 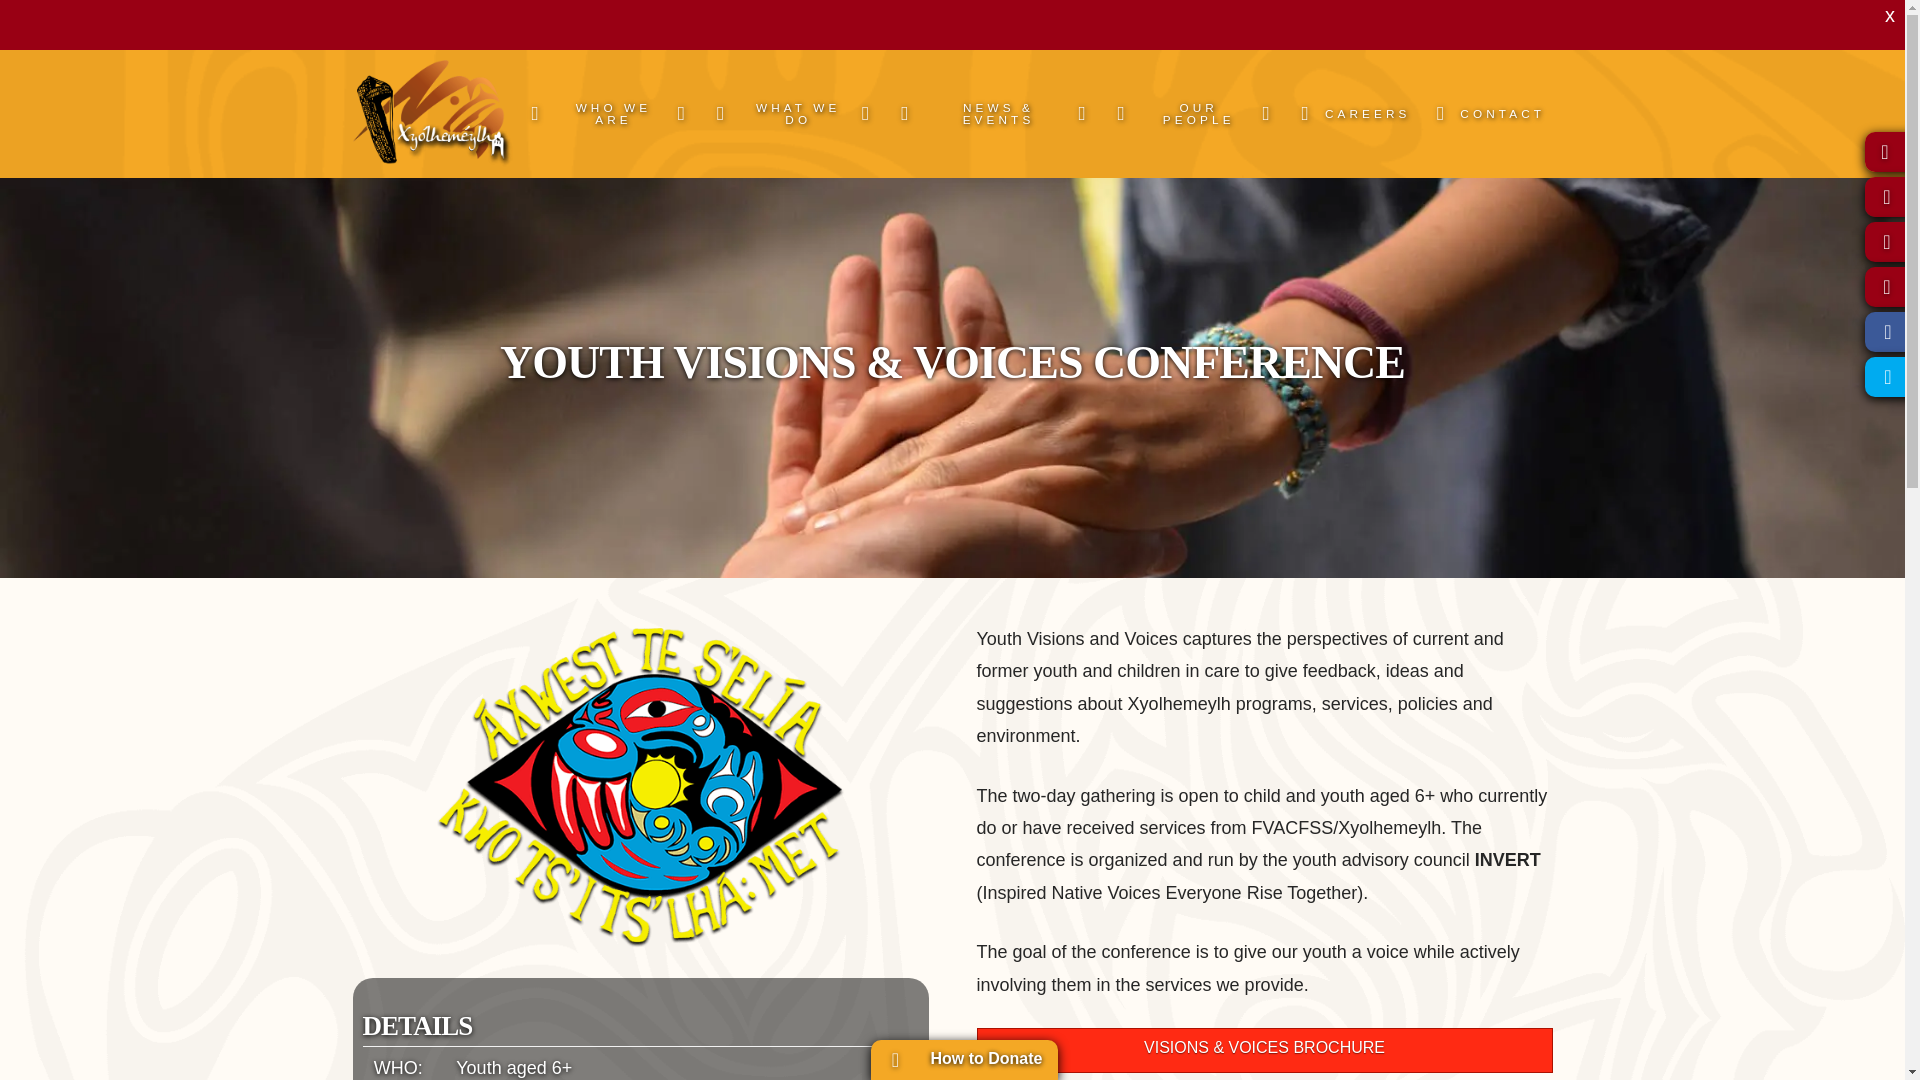 What do you see at coordinates (790, 114) in the screenshot?
I see `WHAT WE DO` at bounding box center [790, 114].